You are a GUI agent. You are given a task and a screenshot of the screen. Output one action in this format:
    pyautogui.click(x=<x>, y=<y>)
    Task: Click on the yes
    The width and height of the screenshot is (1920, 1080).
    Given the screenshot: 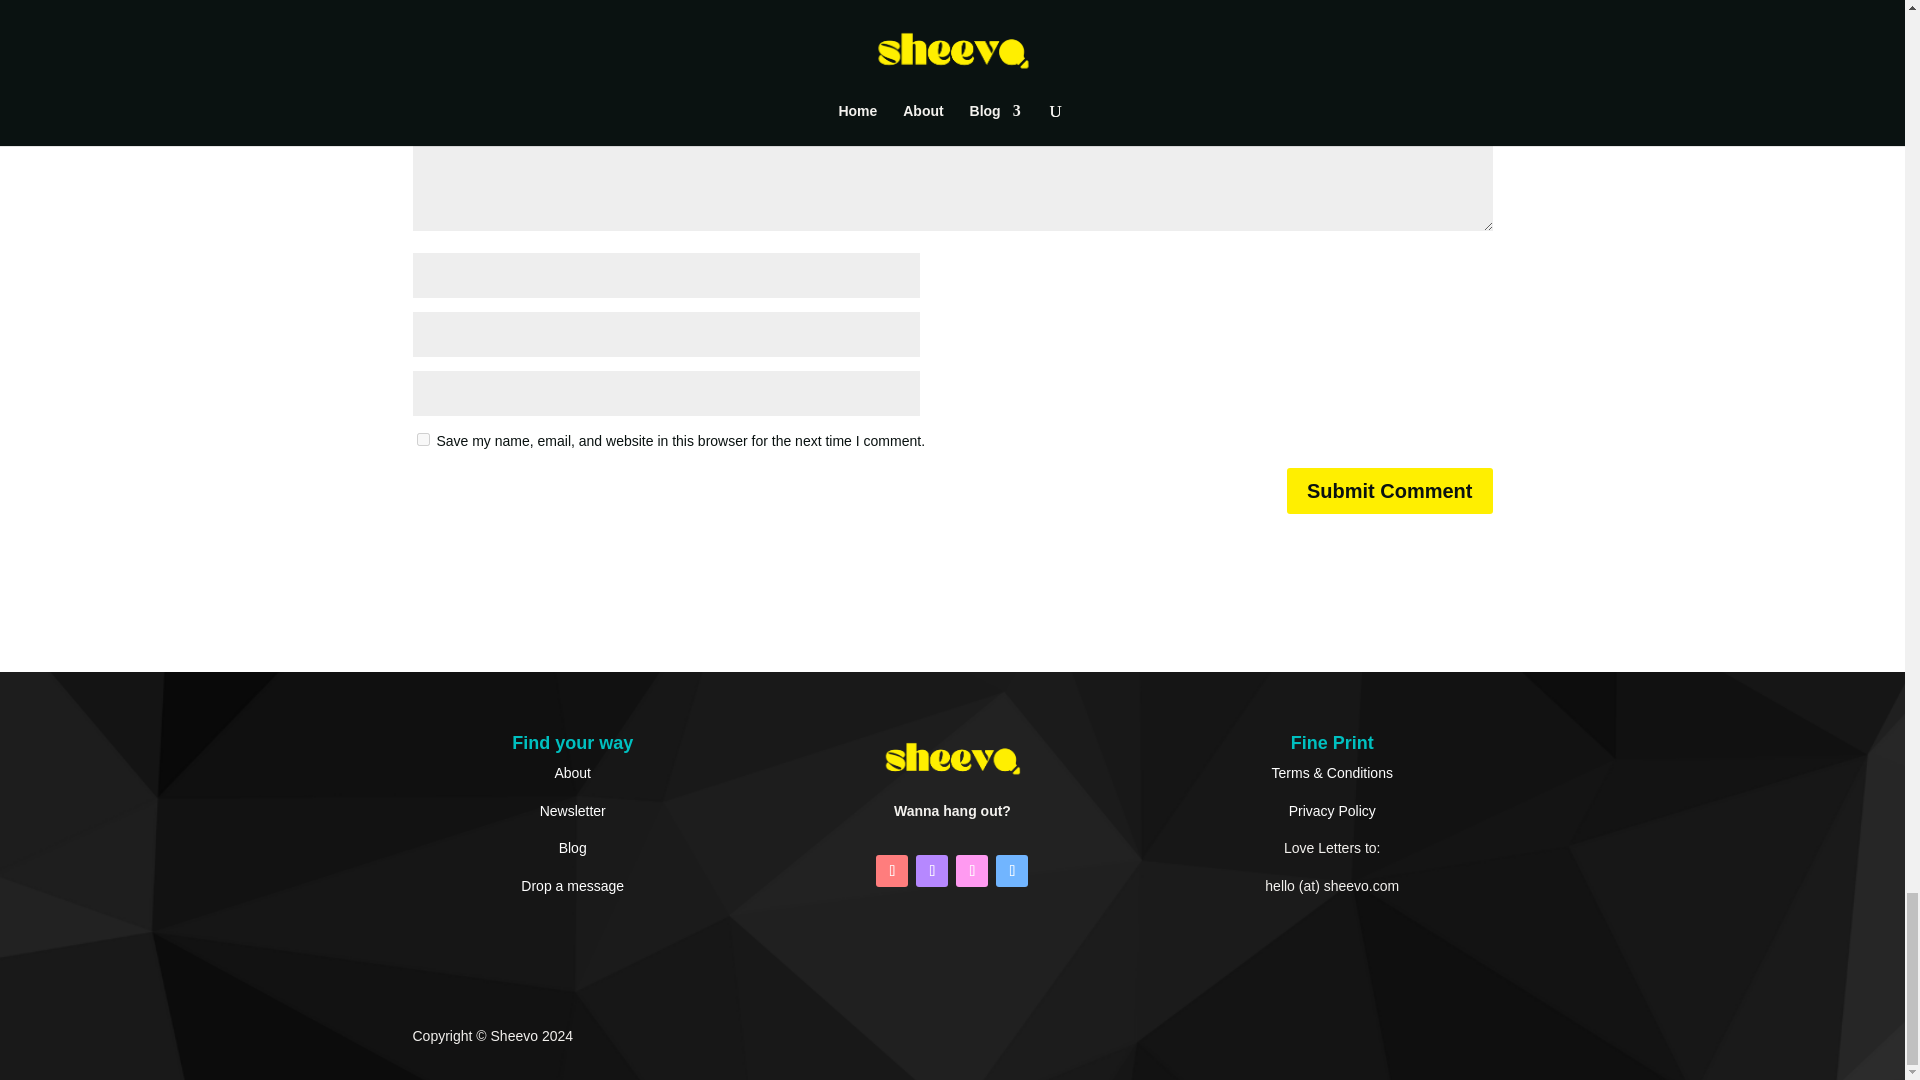 What is the action you would take?
    pyautogui.click(x=422, y=440)
    